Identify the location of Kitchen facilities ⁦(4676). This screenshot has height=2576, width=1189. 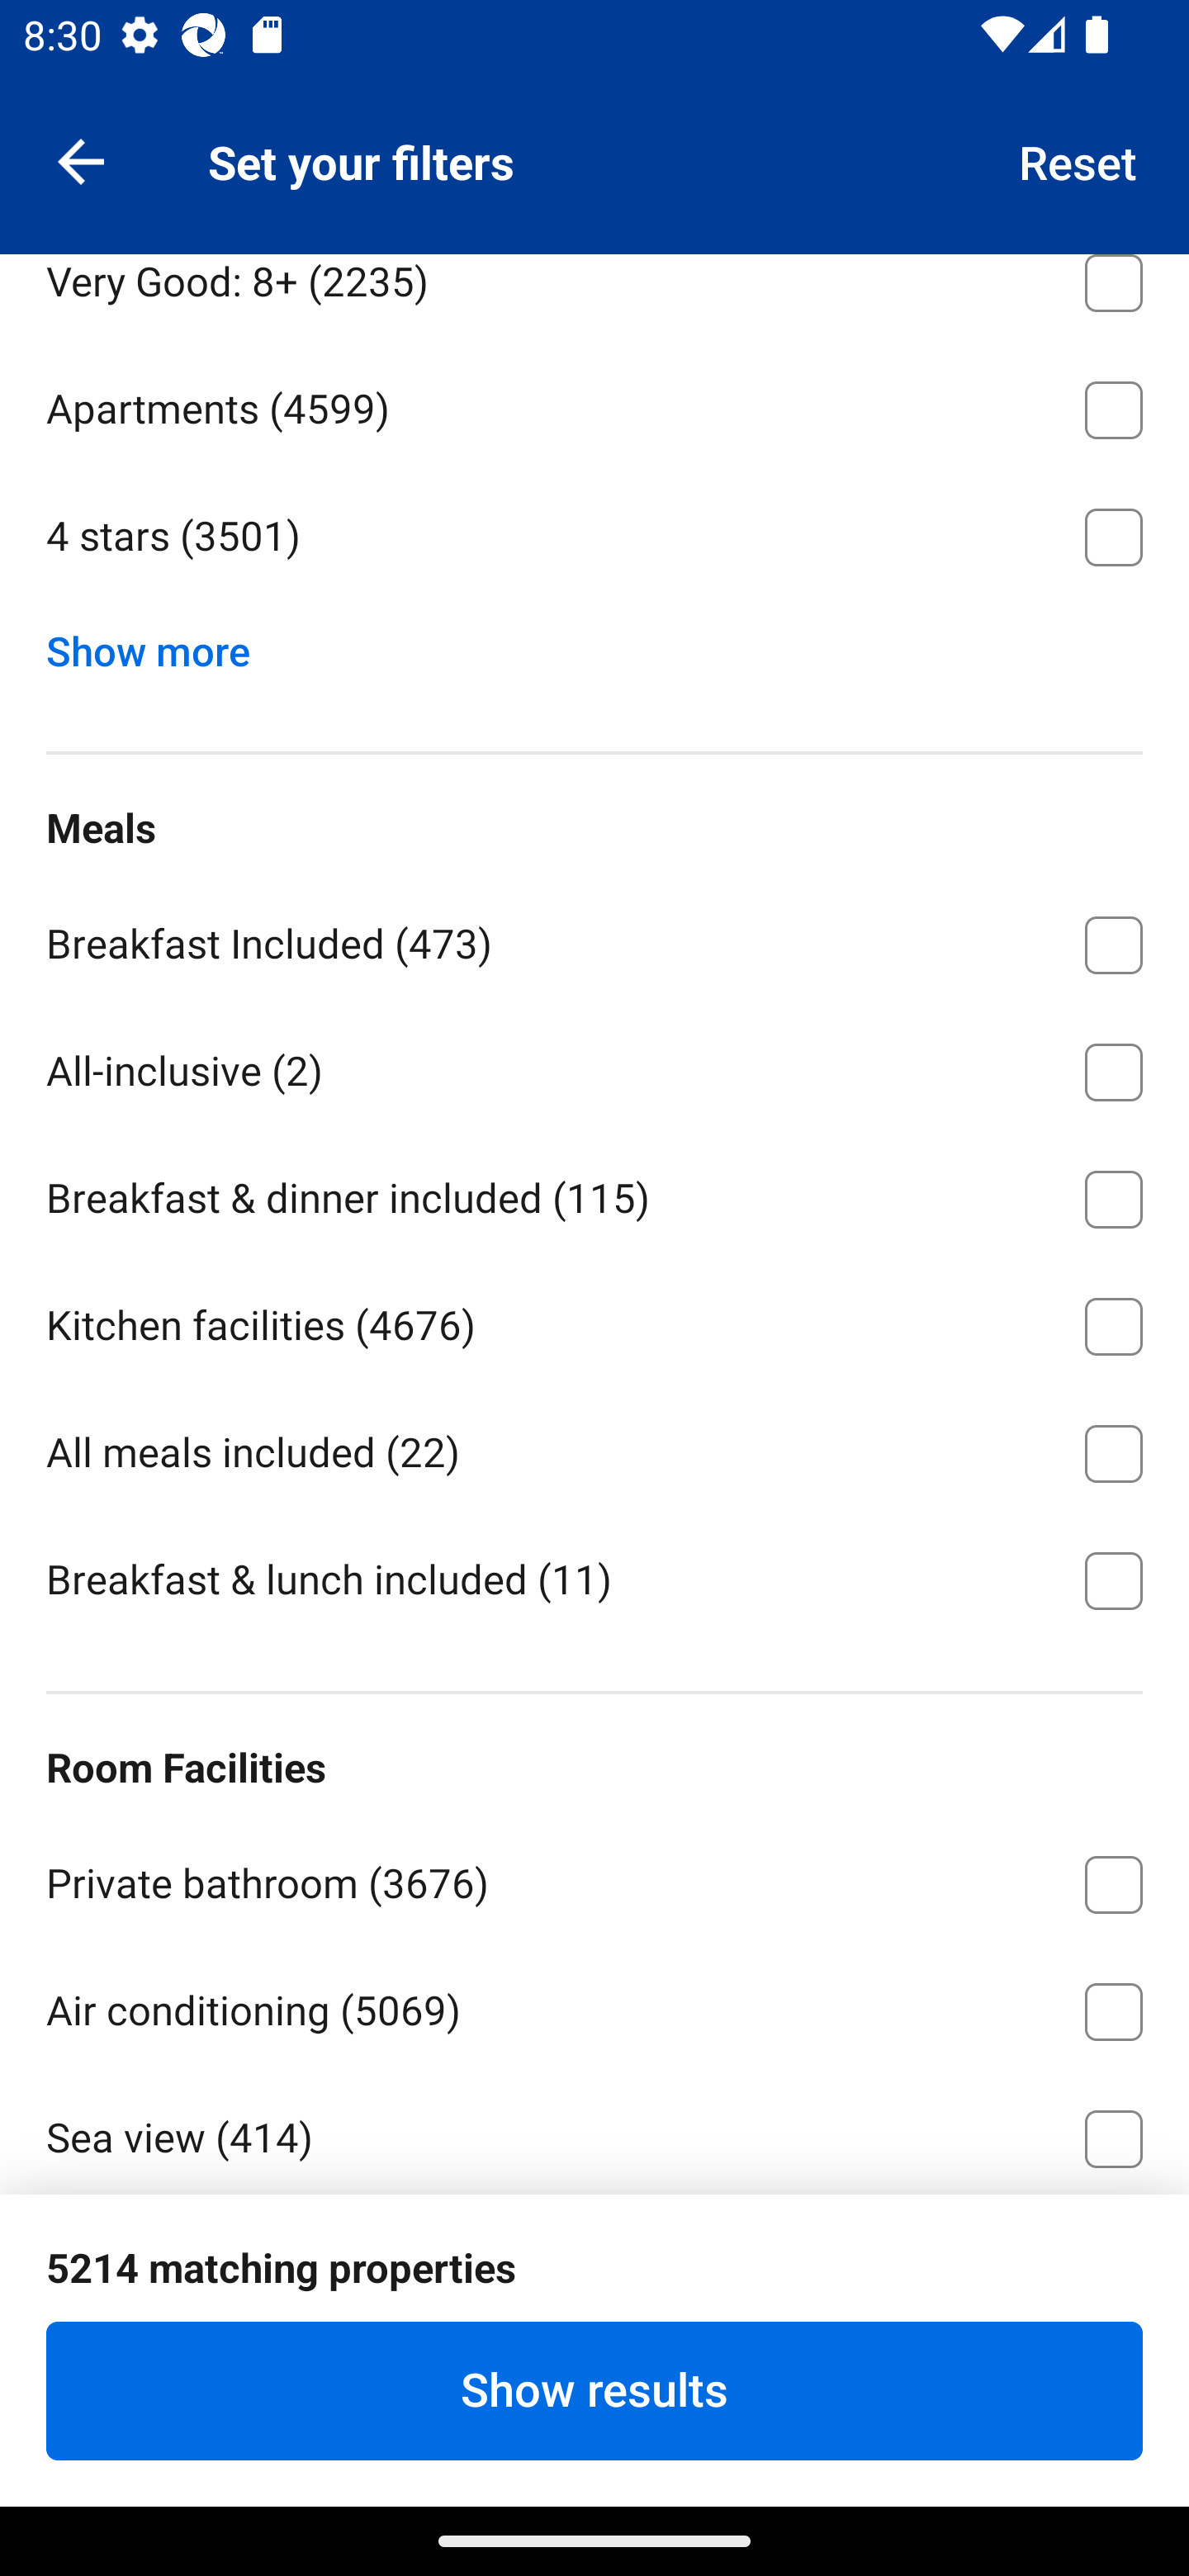
(594, 1321).